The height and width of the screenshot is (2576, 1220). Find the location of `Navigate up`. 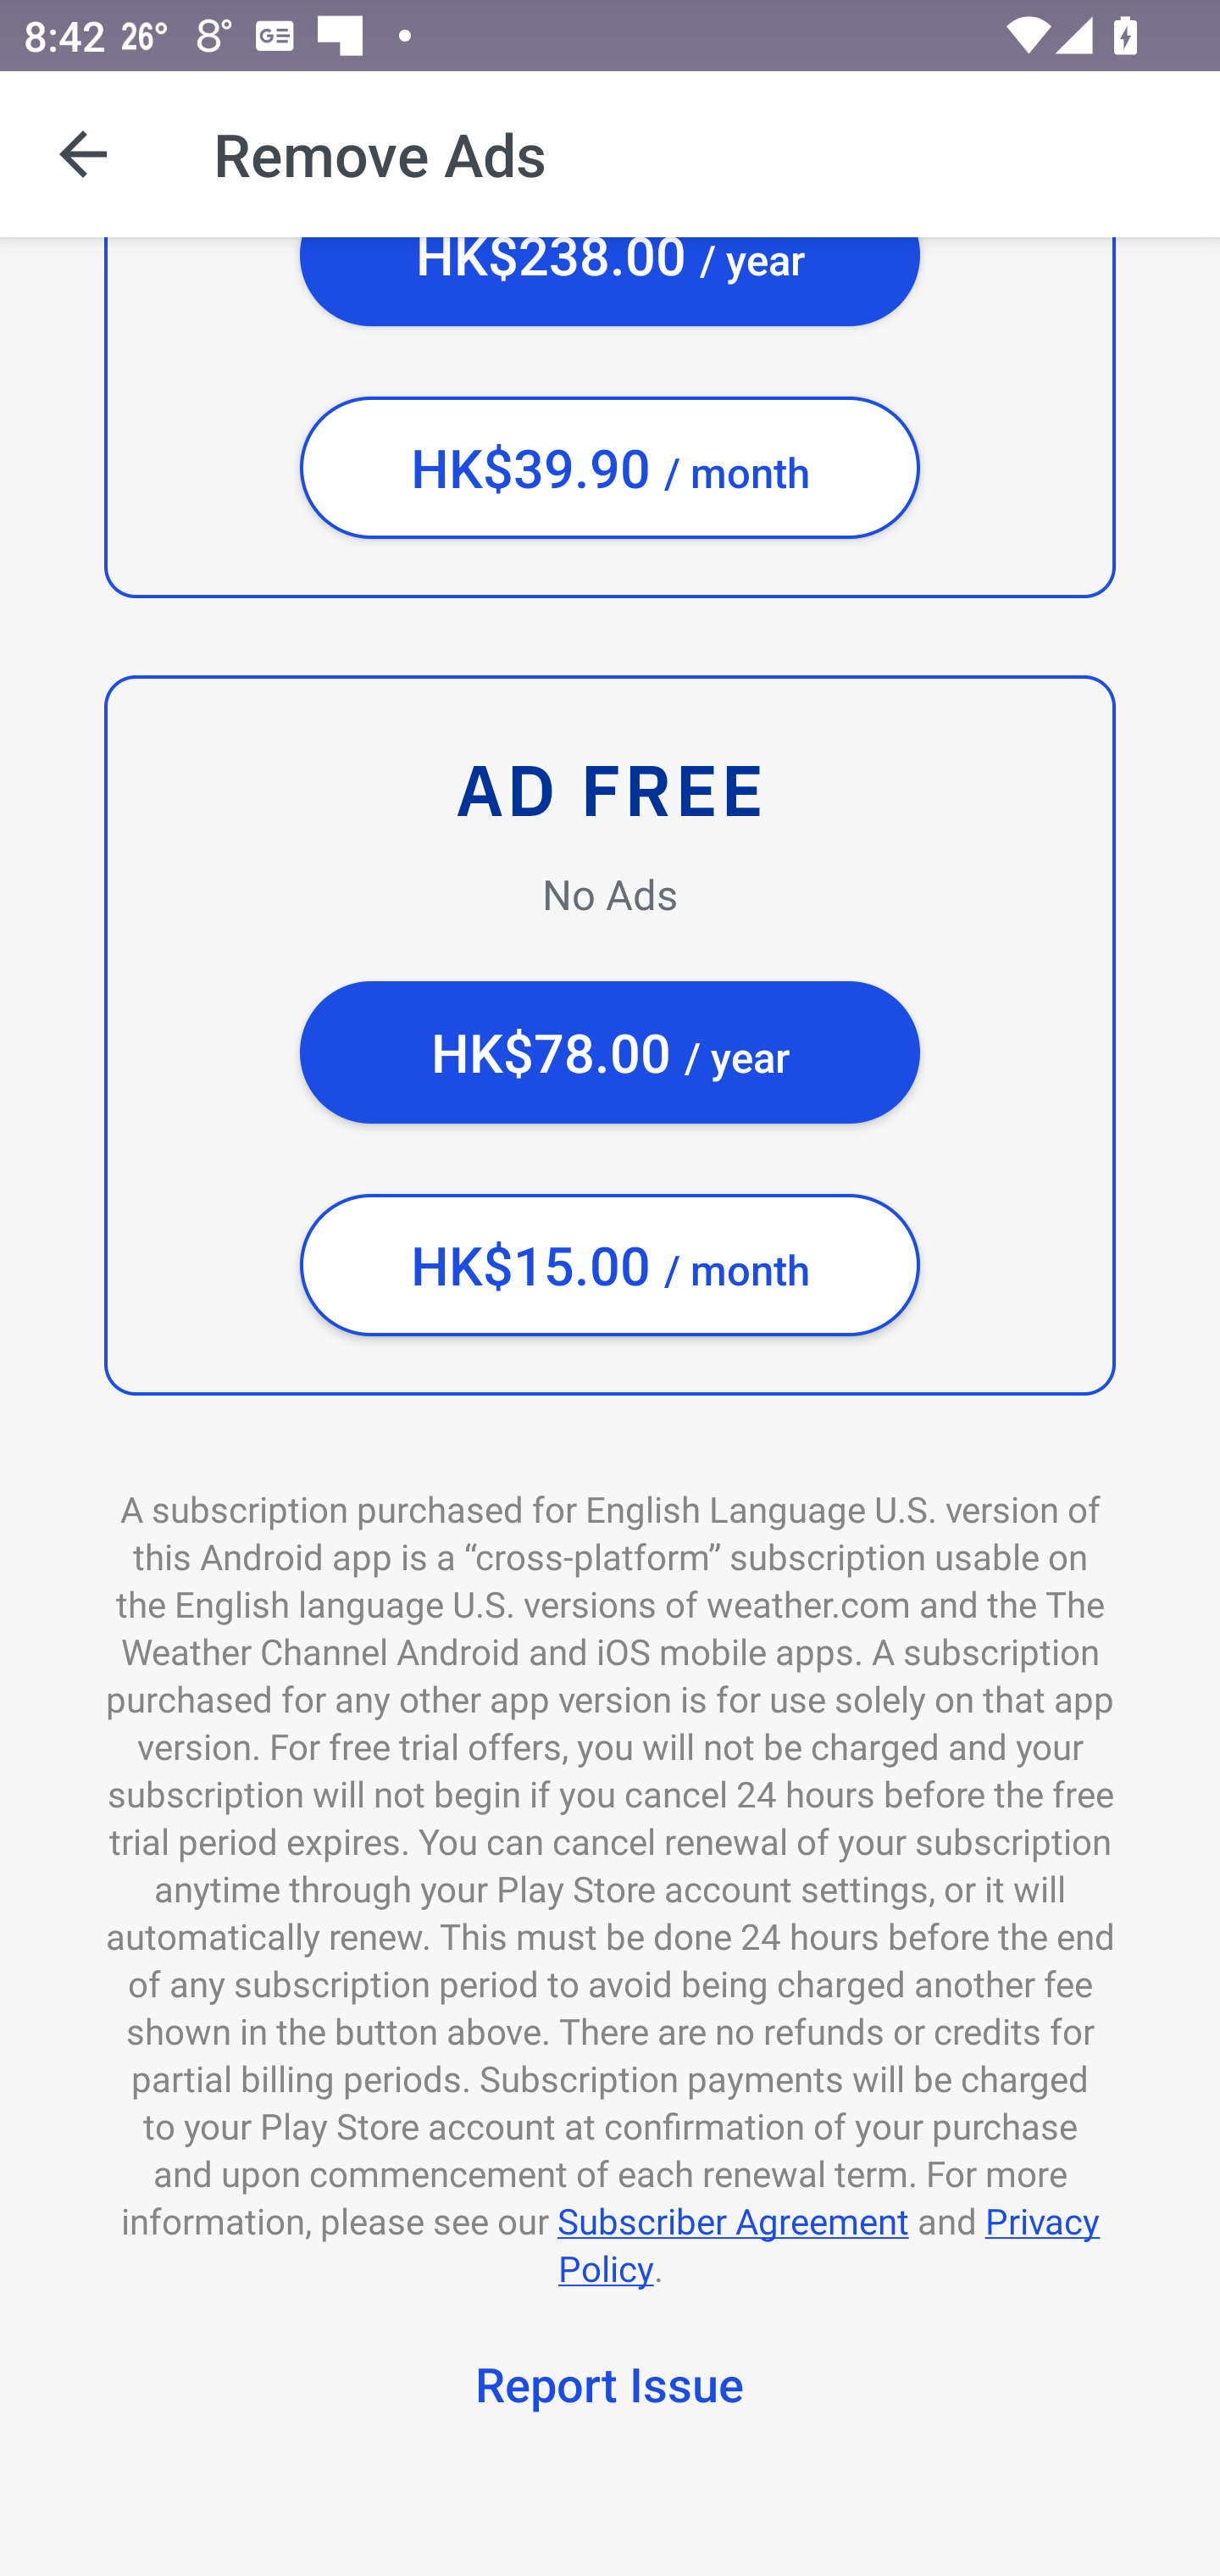

Navigate up is located at coordinates (83, 154).